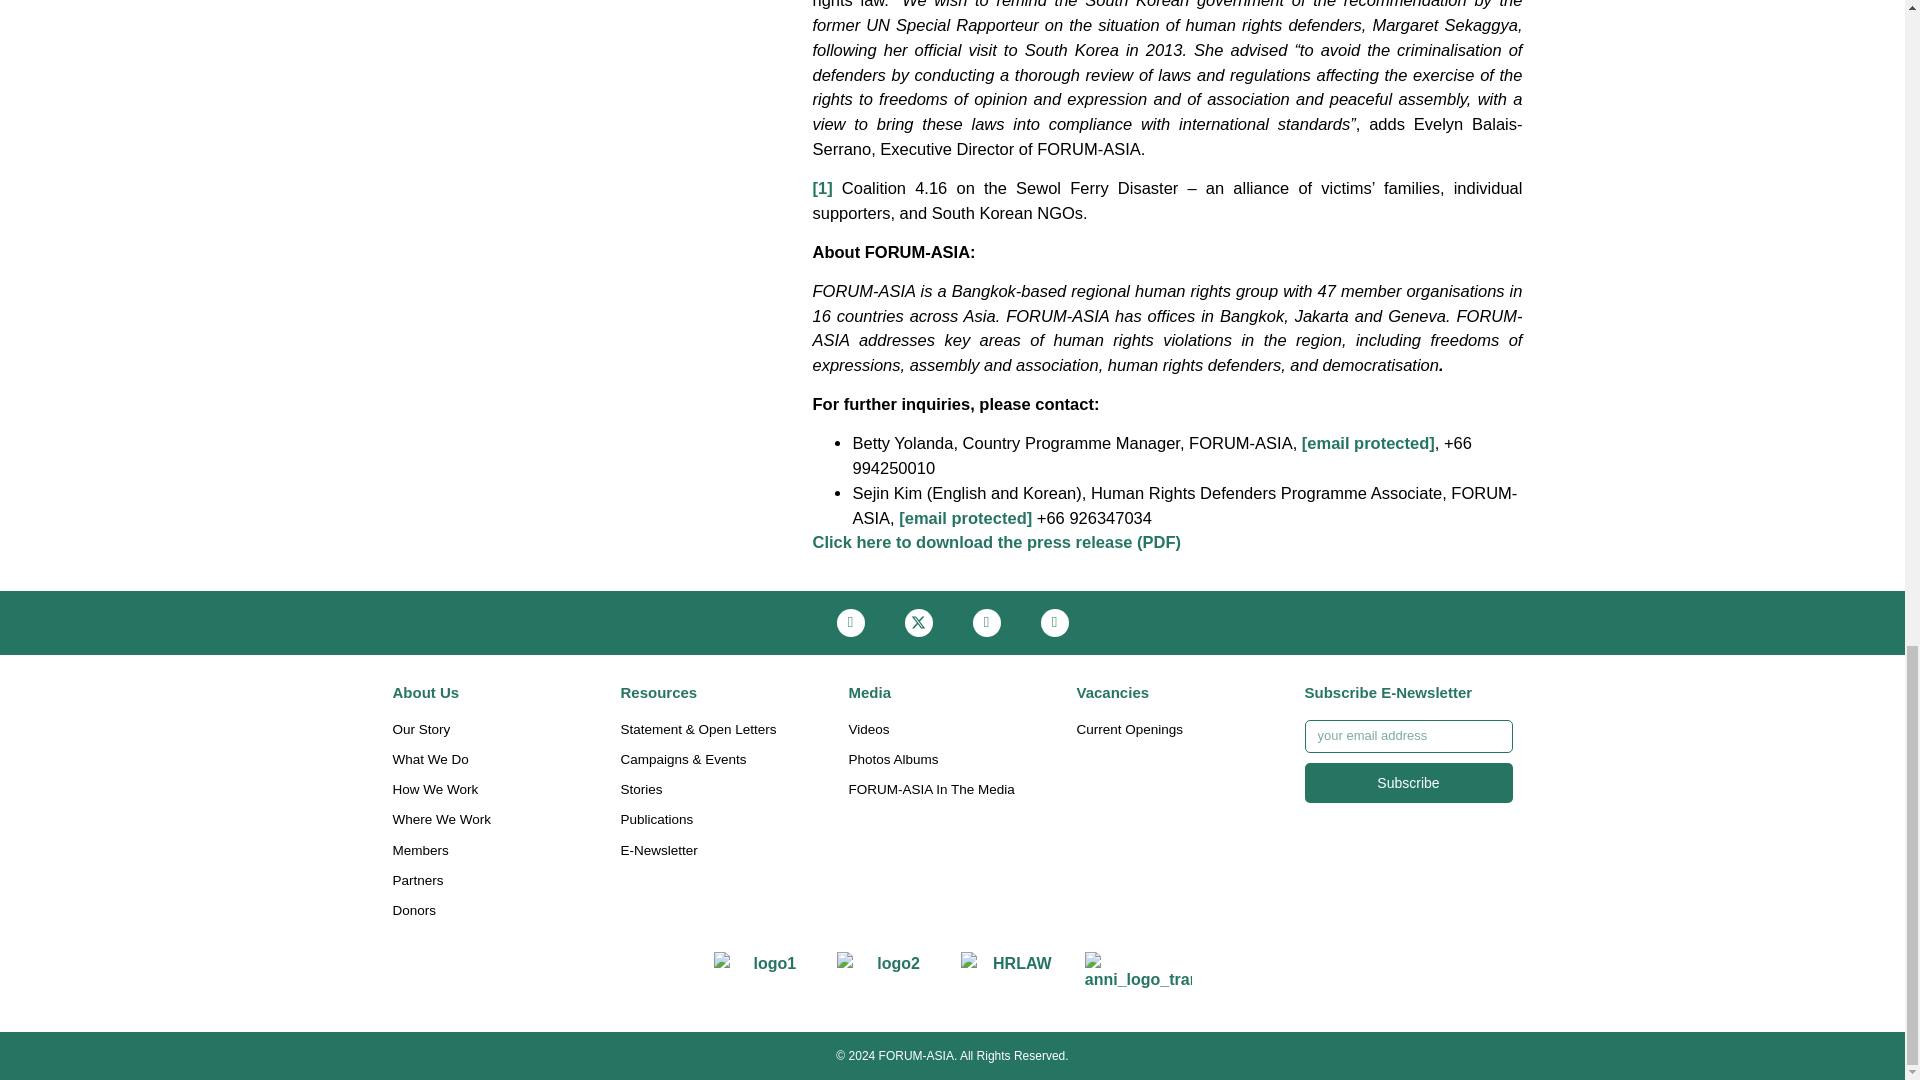  What do you see at coordinates (1138, 978) in the screenshot?
I see `Default Title` at bounding box center [1138, 978].